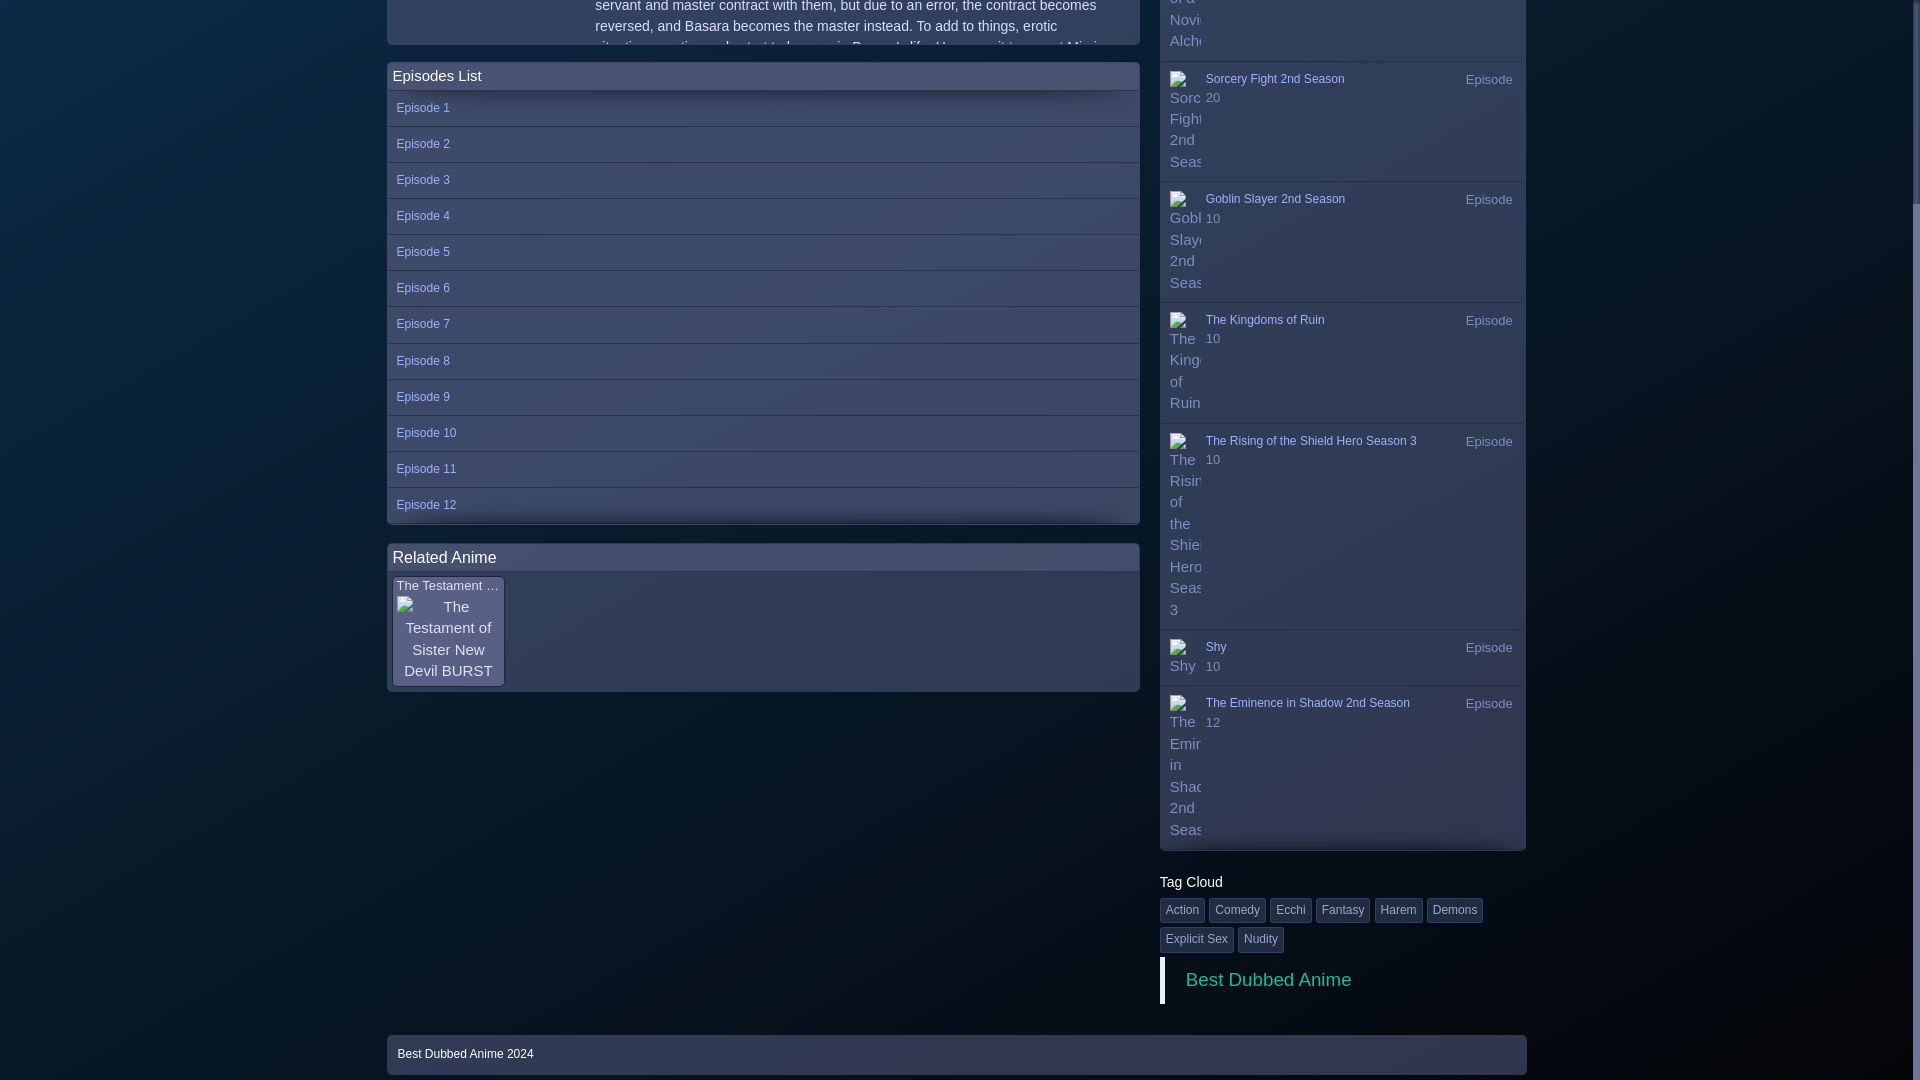 The width and height of the screenshot is (1920, 1080). What do you see at coordinates (1344, 242) in the screenshot?
I see `Watch The Testament of Sister New Devil episode 7` at bounding box center [1344, 242].